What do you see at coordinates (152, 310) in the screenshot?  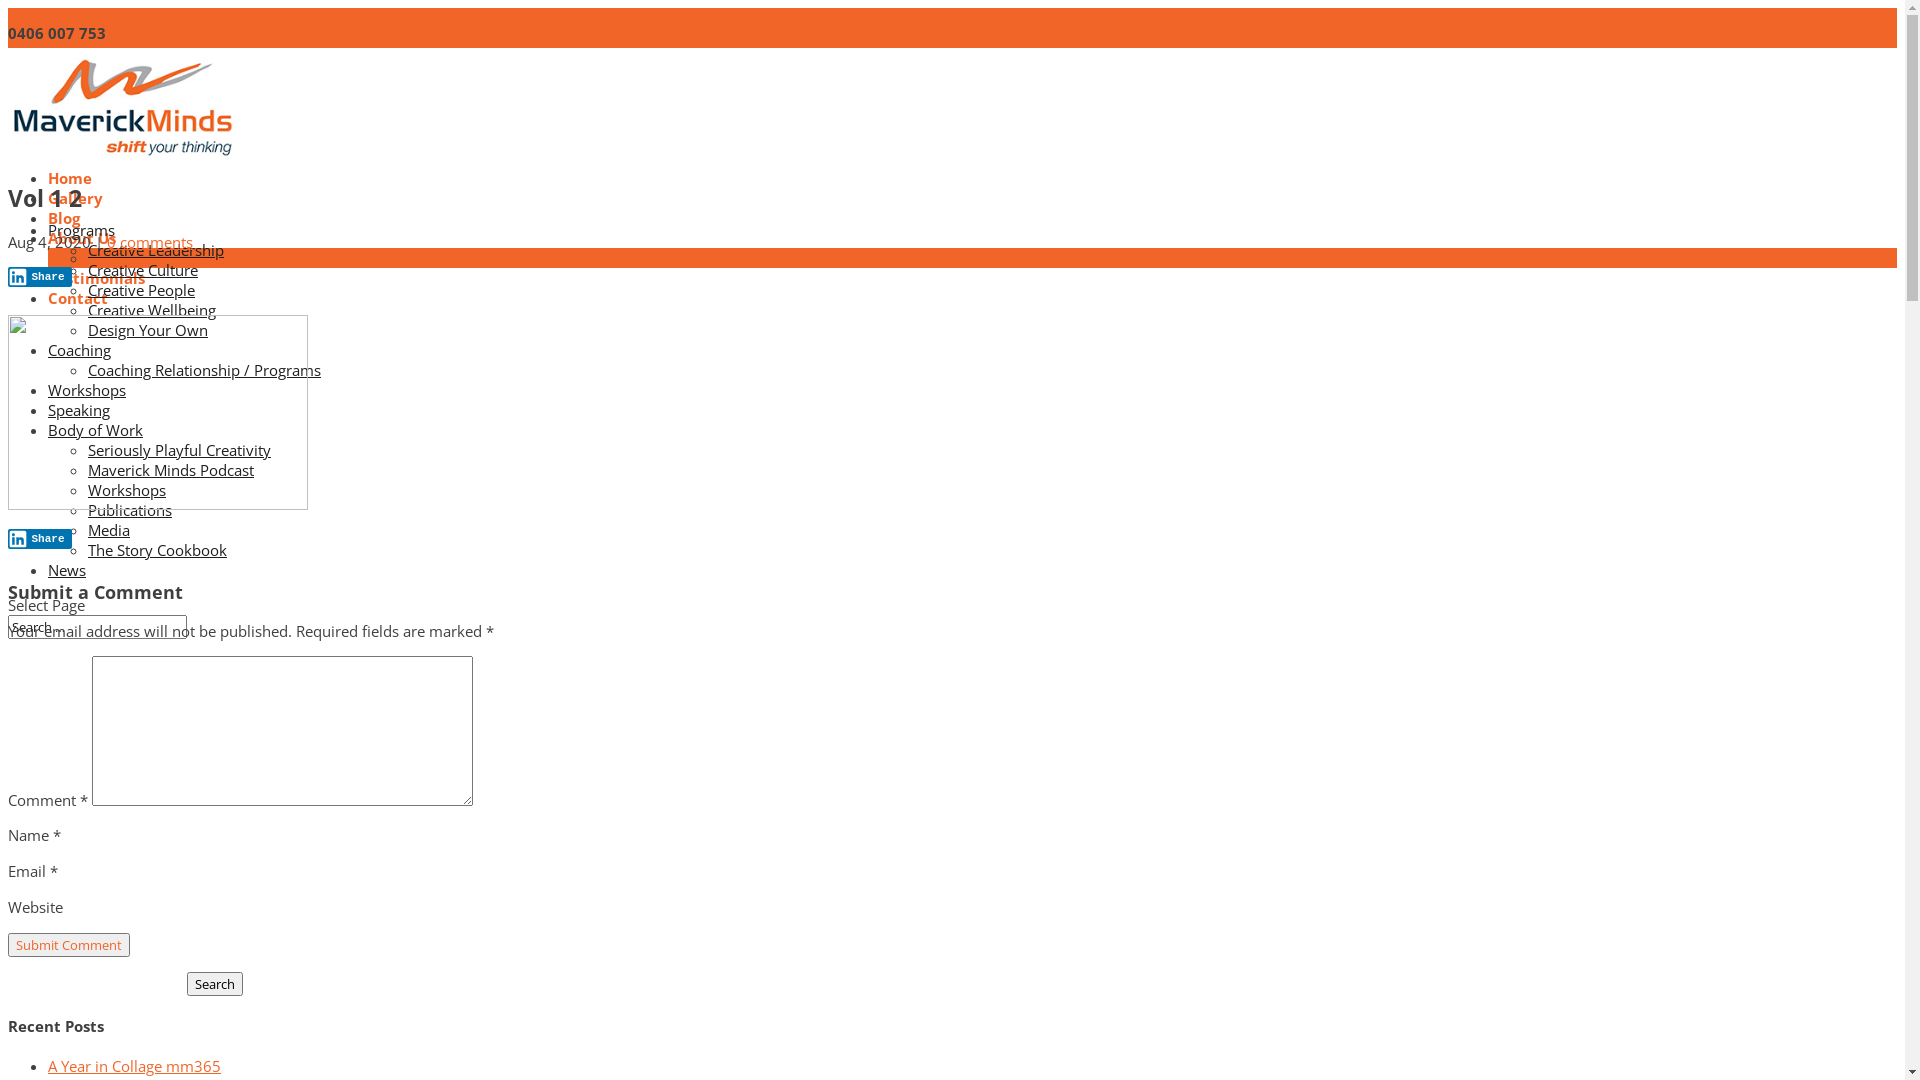 I see `Creative Wellbeing` at bounding box center [152, 310].